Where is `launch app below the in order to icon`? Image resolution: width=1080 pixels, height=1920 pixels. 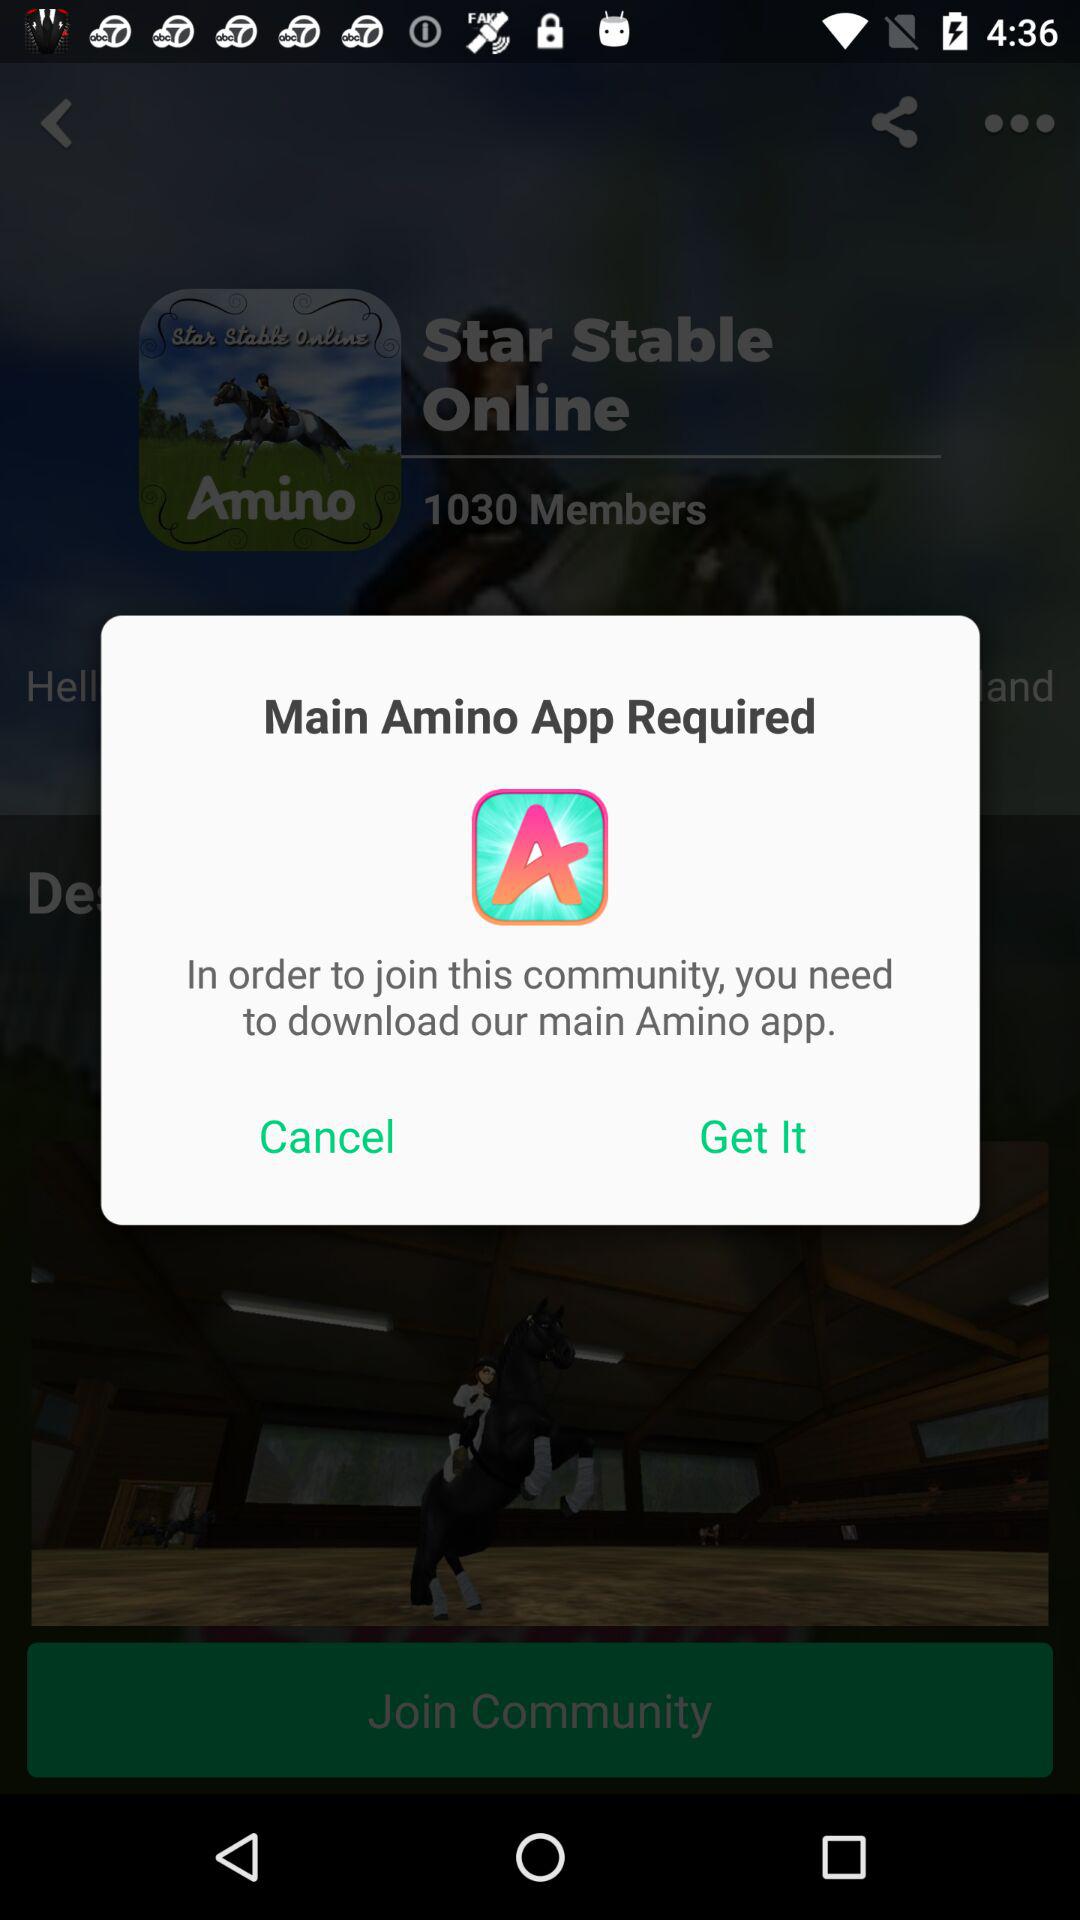
launch app below the in order to icon is located at coordinates (327, 1135).